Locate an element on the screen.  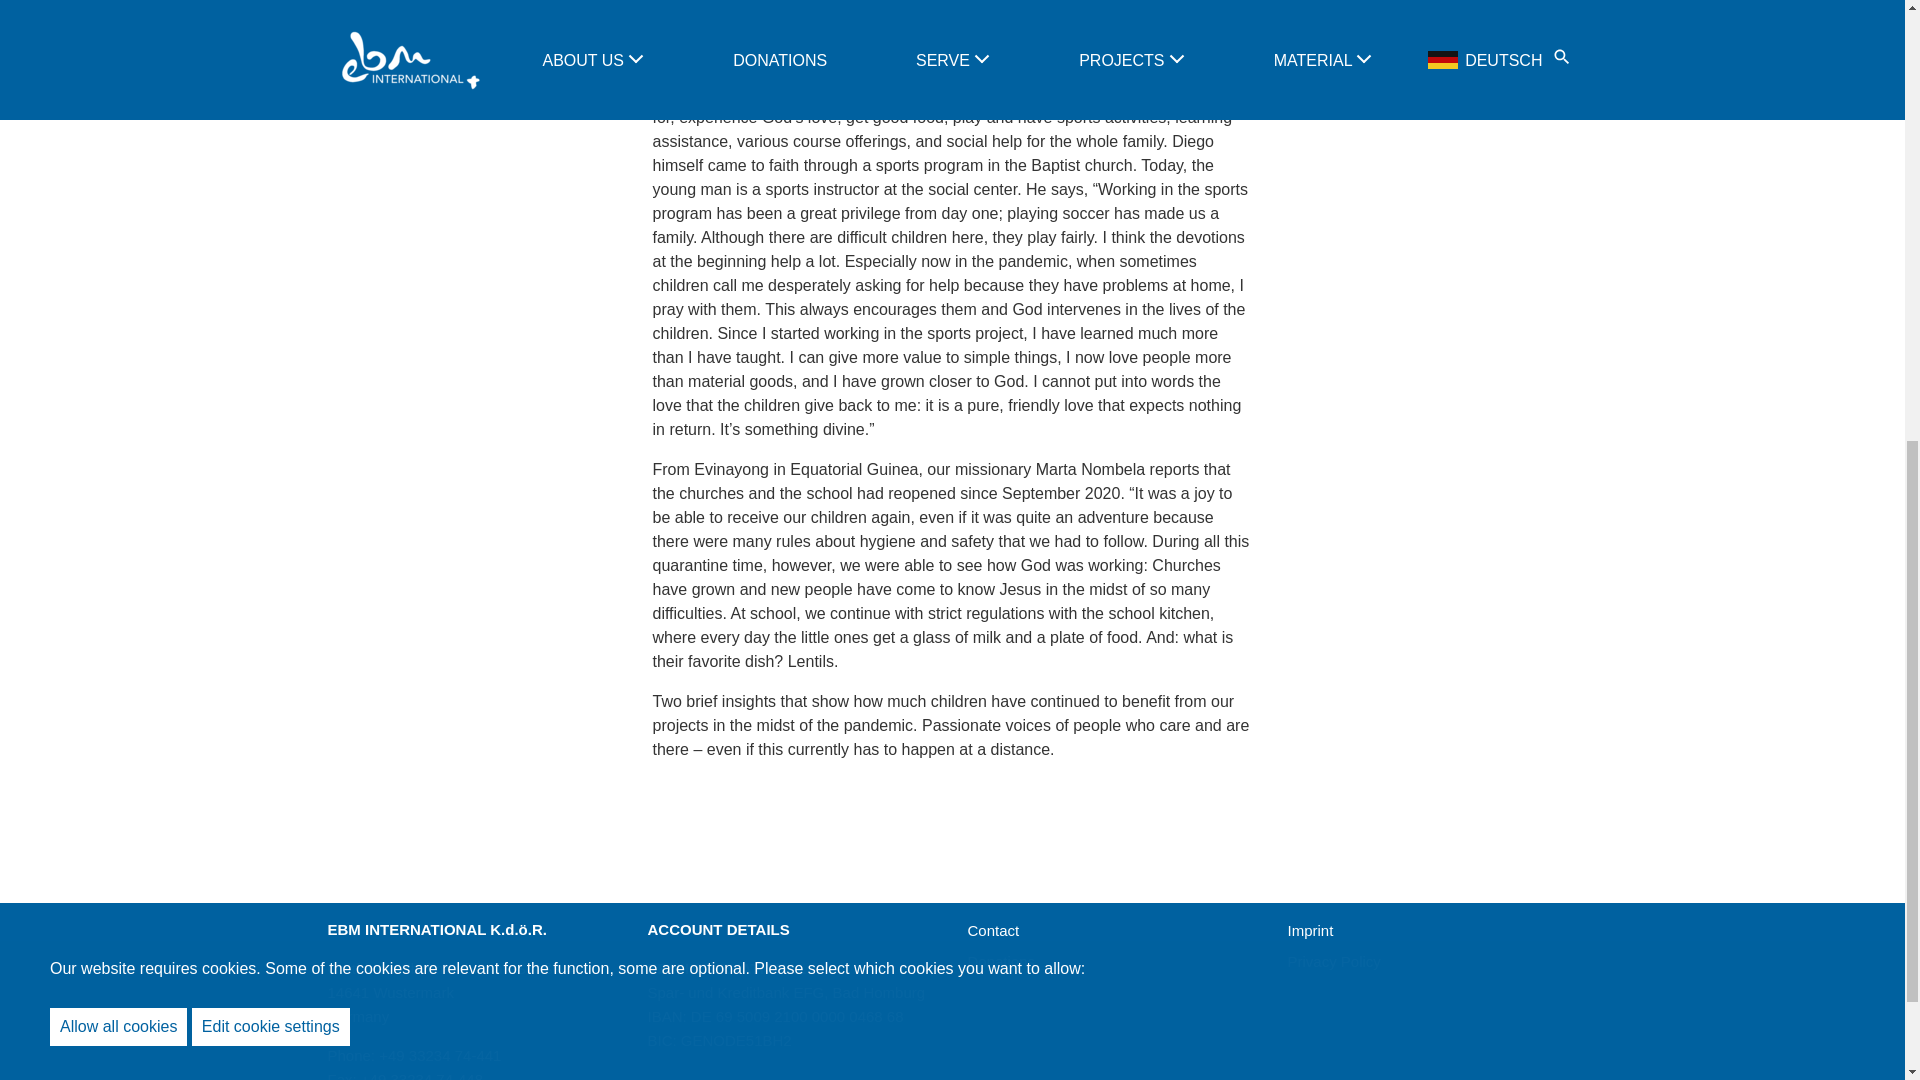
Imprint is located at coordinates (1311, 930).